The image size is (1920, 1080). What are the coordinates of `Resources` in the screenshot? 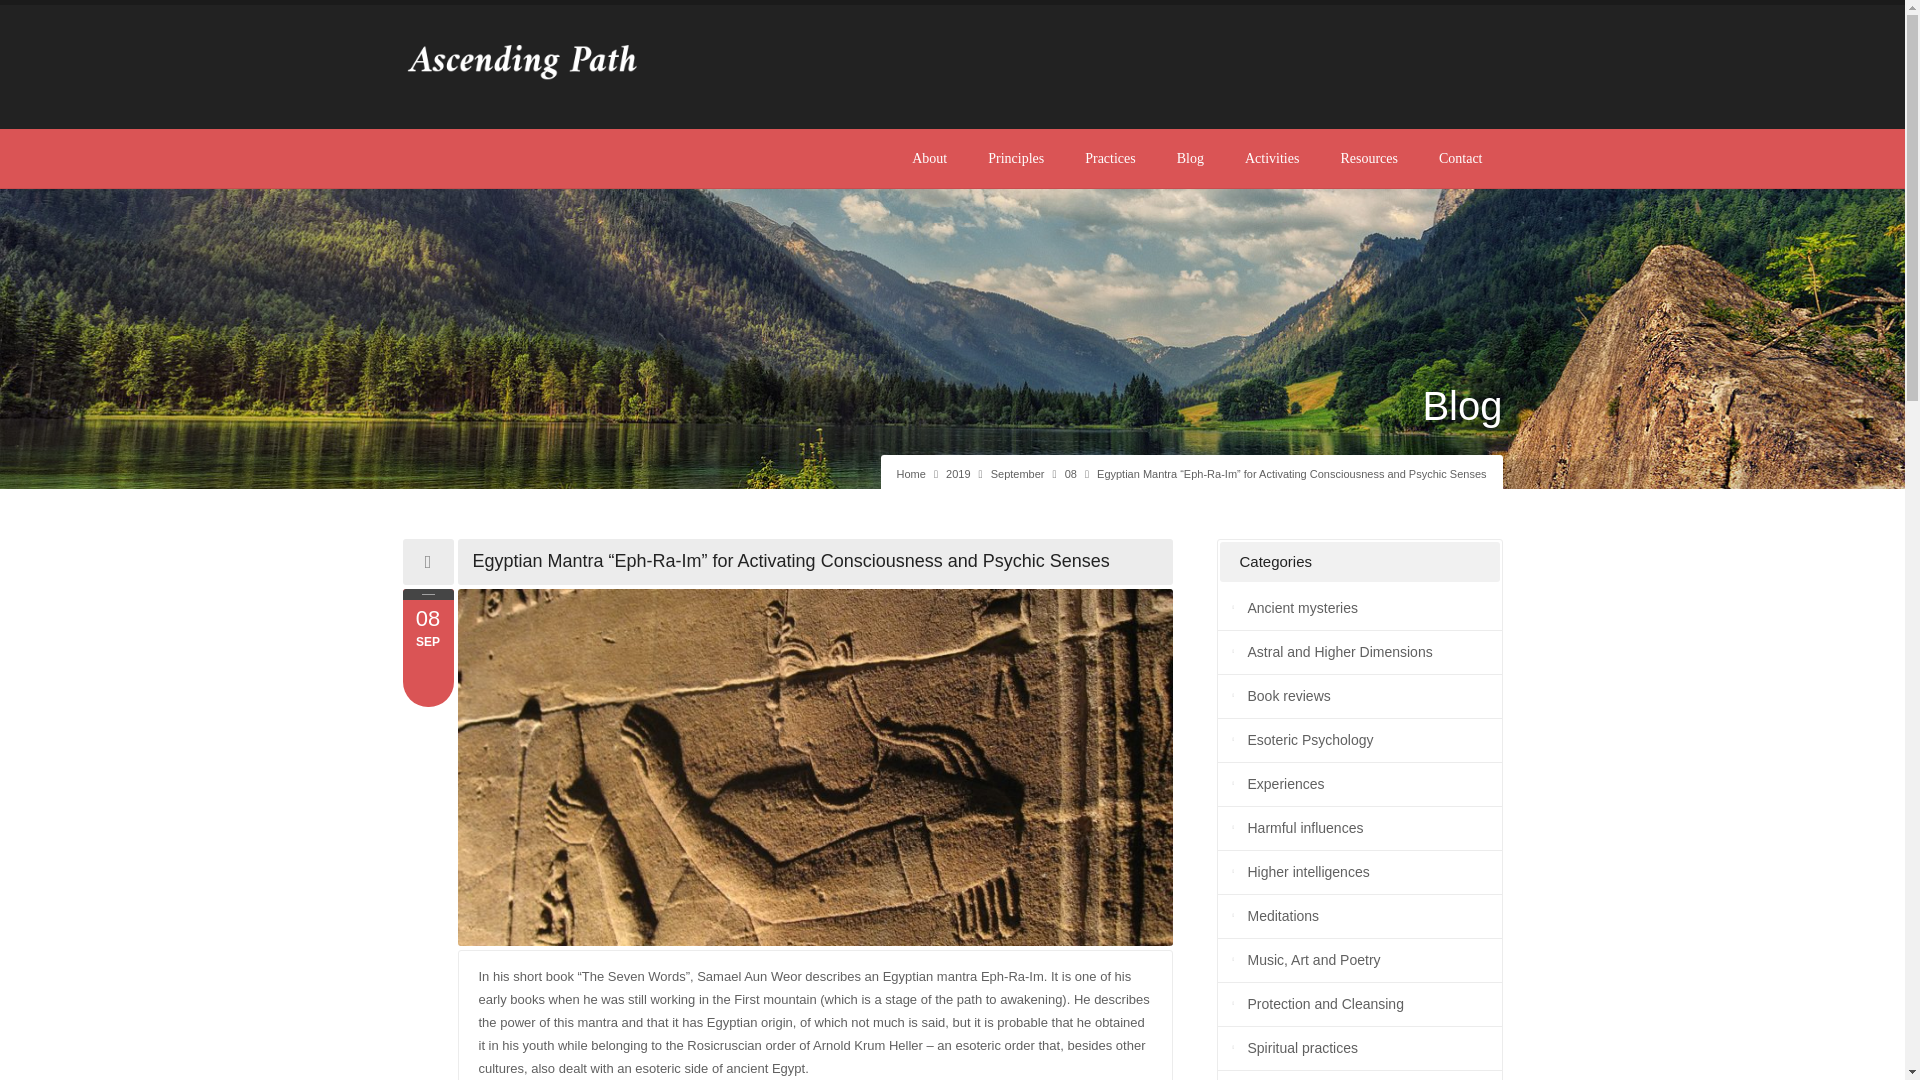 It's located at (1368, 158).